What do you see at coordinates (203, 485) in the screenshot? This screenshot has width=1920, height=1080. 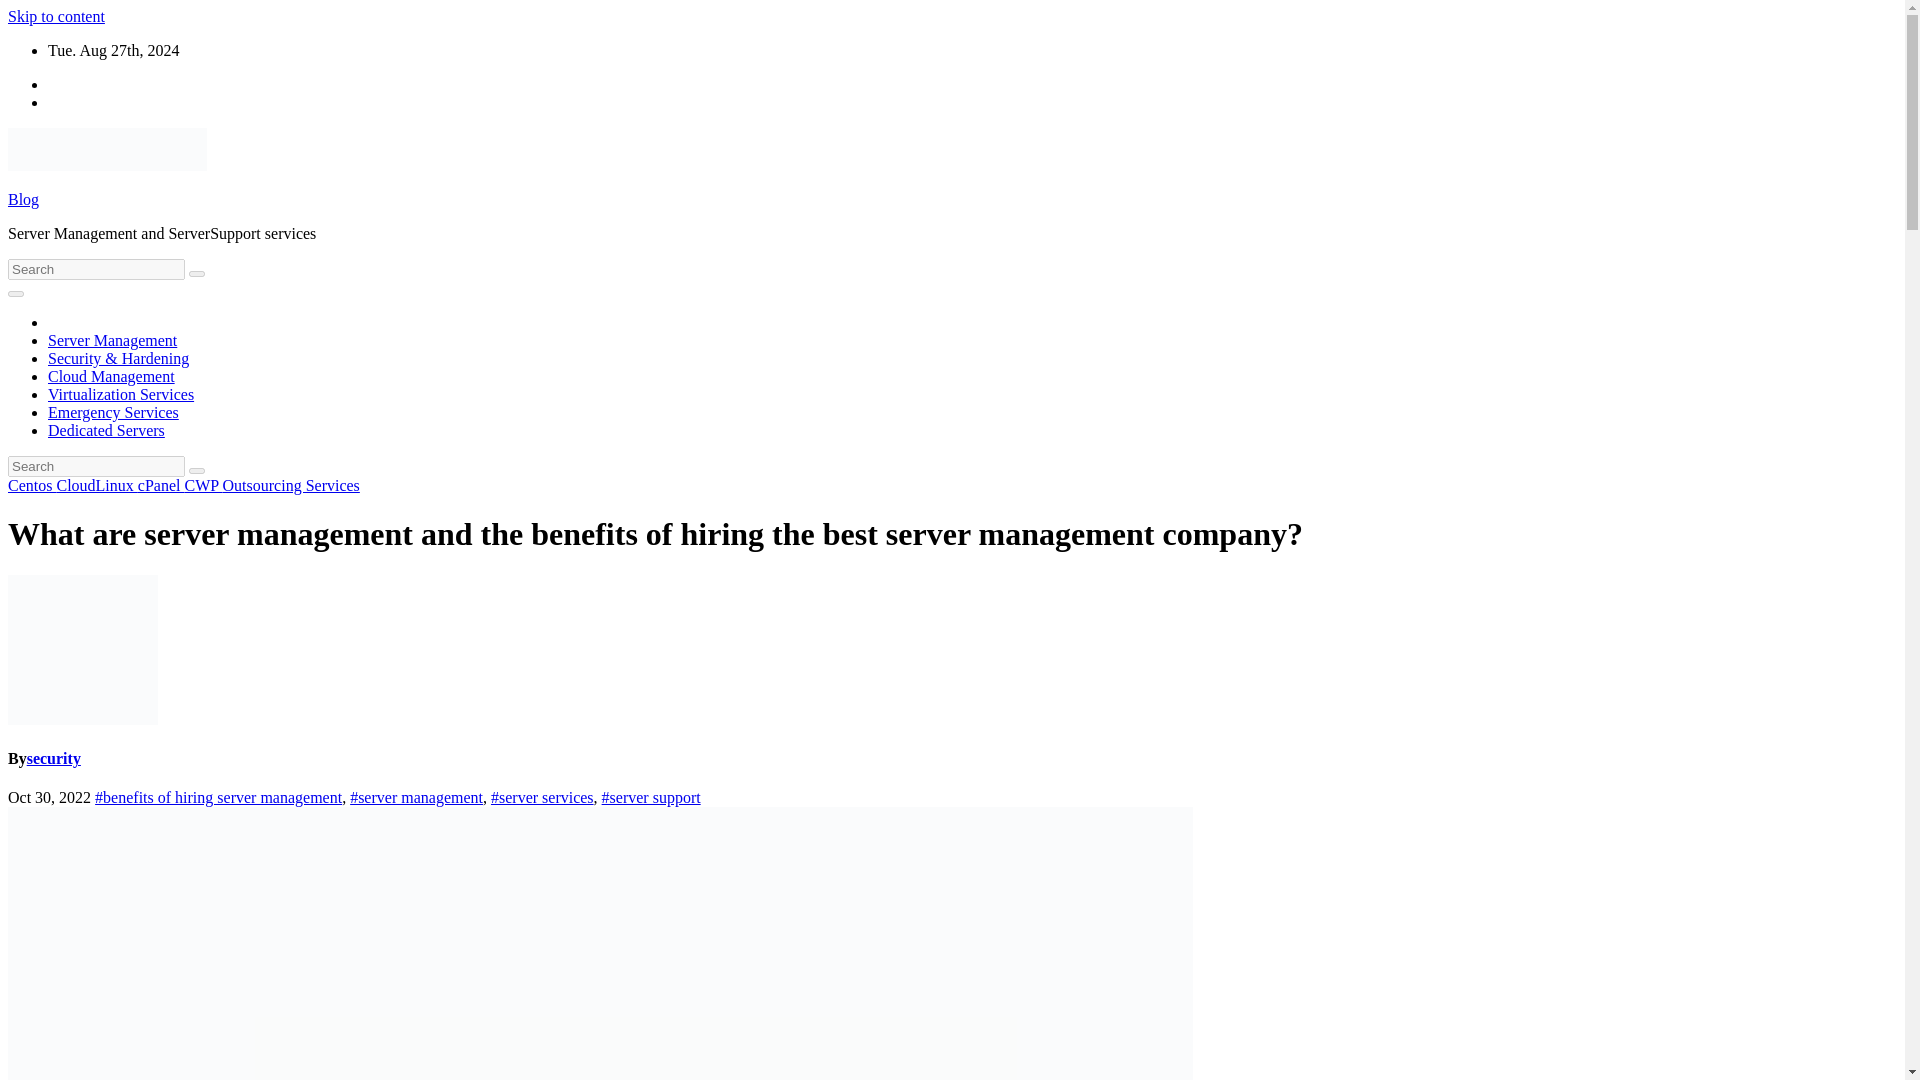 I see `CWP` at bounding box center [203, 485].